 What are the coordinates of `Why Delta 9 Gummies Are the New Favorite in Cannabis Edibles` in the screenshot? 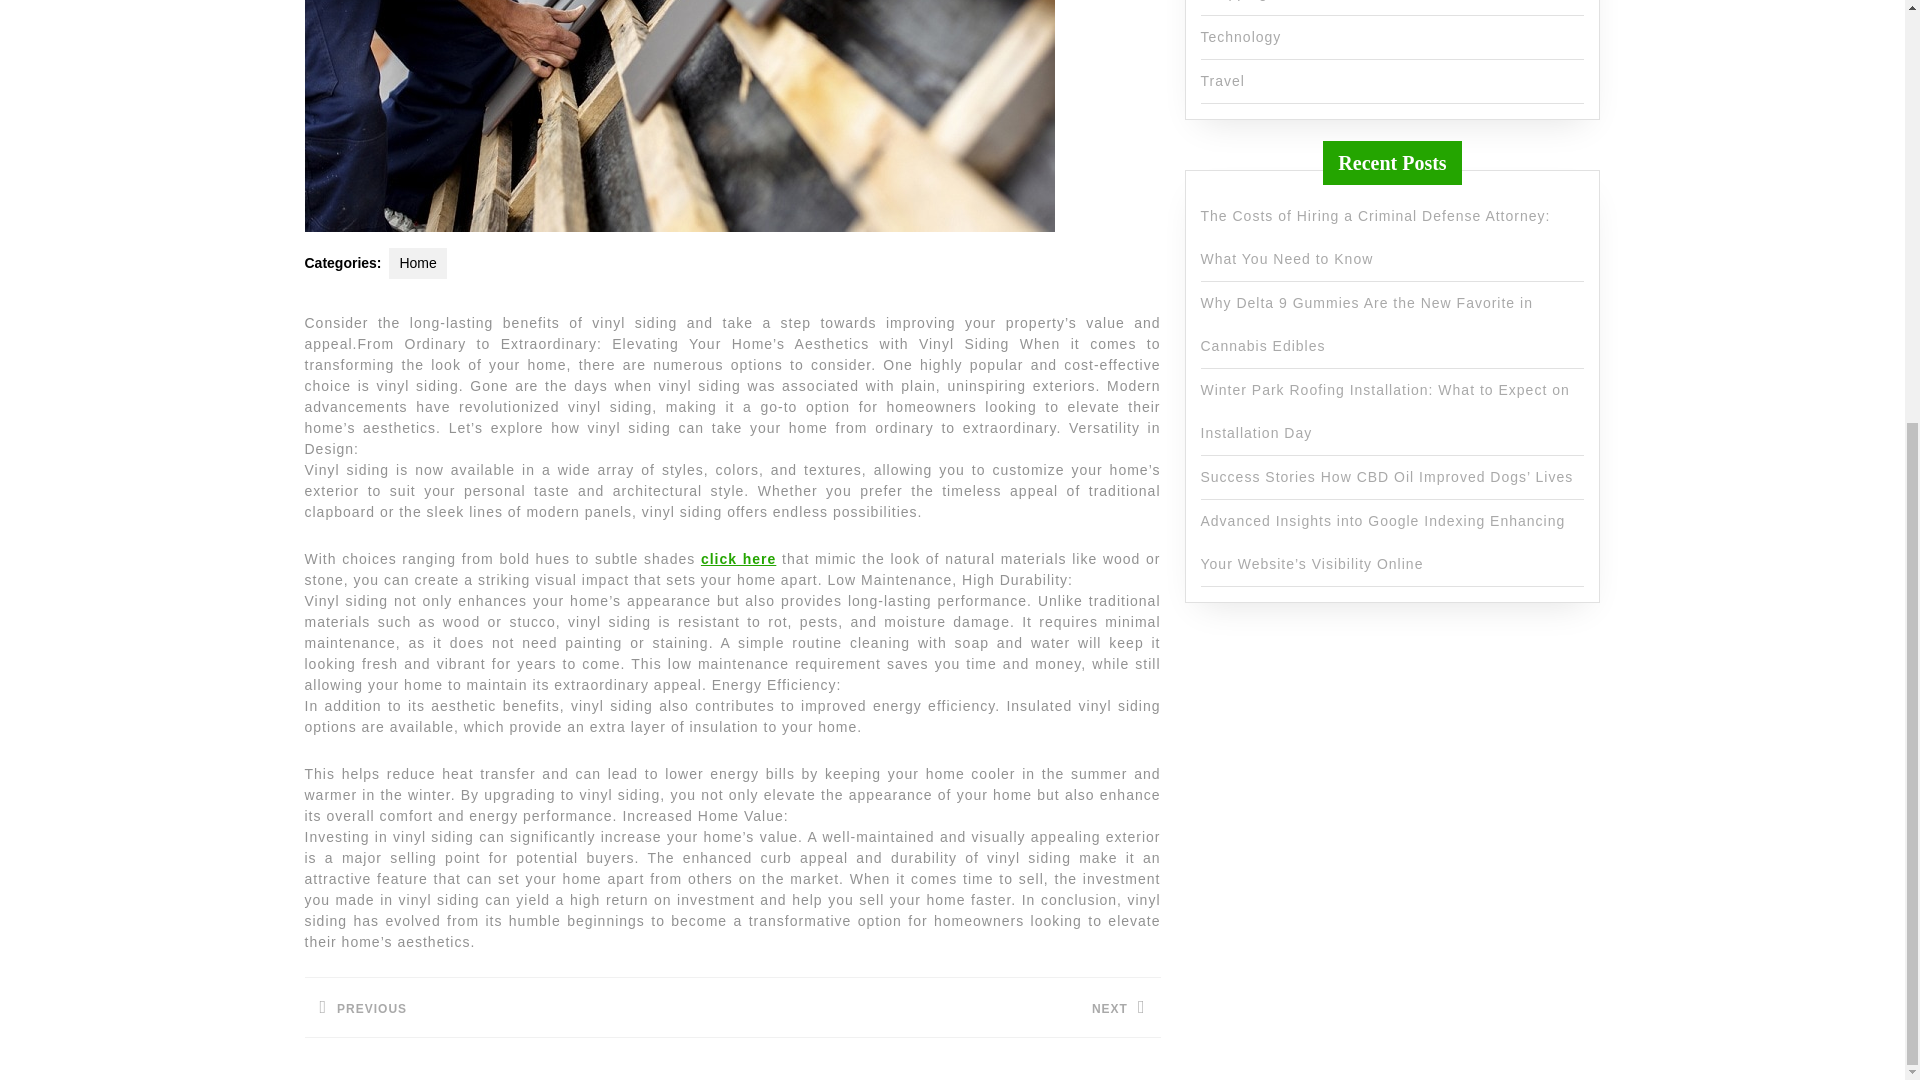 It's located at (1366, 324).